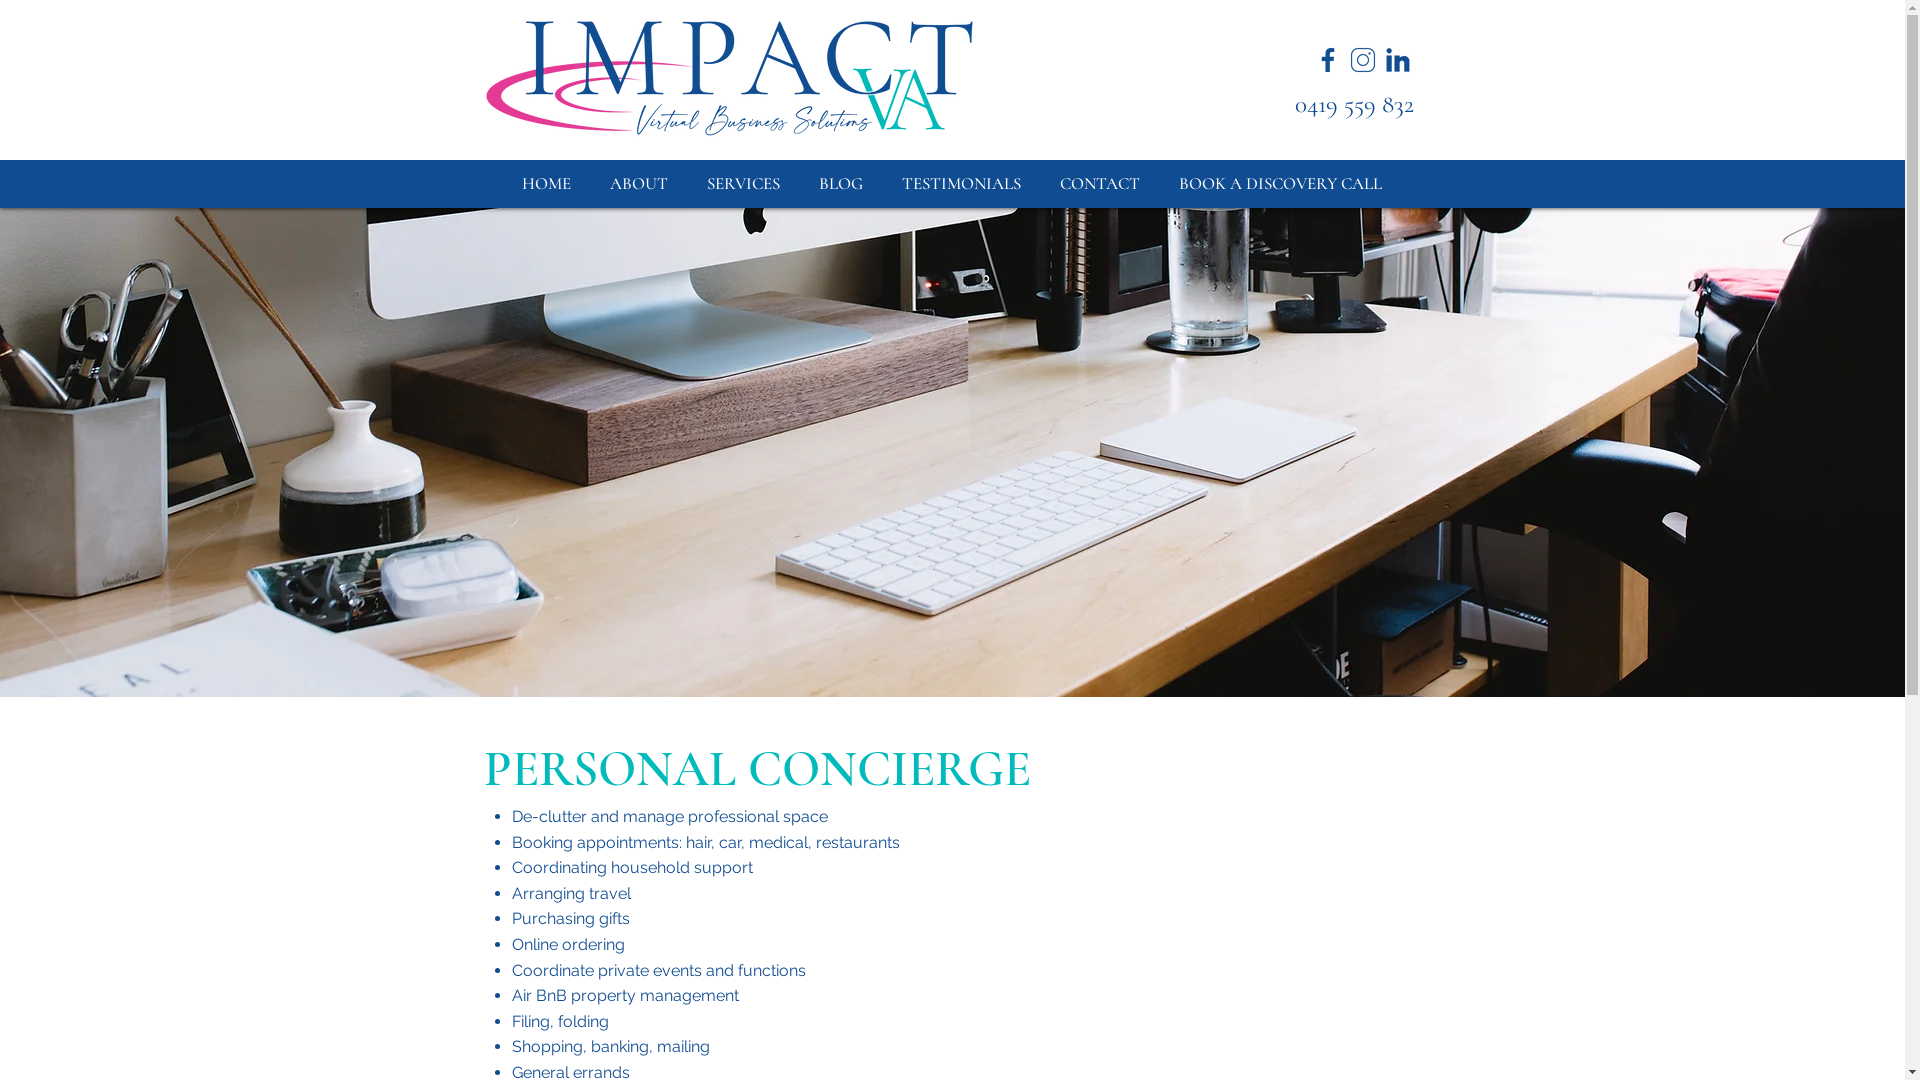  Describe the element at coordinates (1281, 184) in the screenshot. I see `BOOK A DISCOVERY CALL` at that location.